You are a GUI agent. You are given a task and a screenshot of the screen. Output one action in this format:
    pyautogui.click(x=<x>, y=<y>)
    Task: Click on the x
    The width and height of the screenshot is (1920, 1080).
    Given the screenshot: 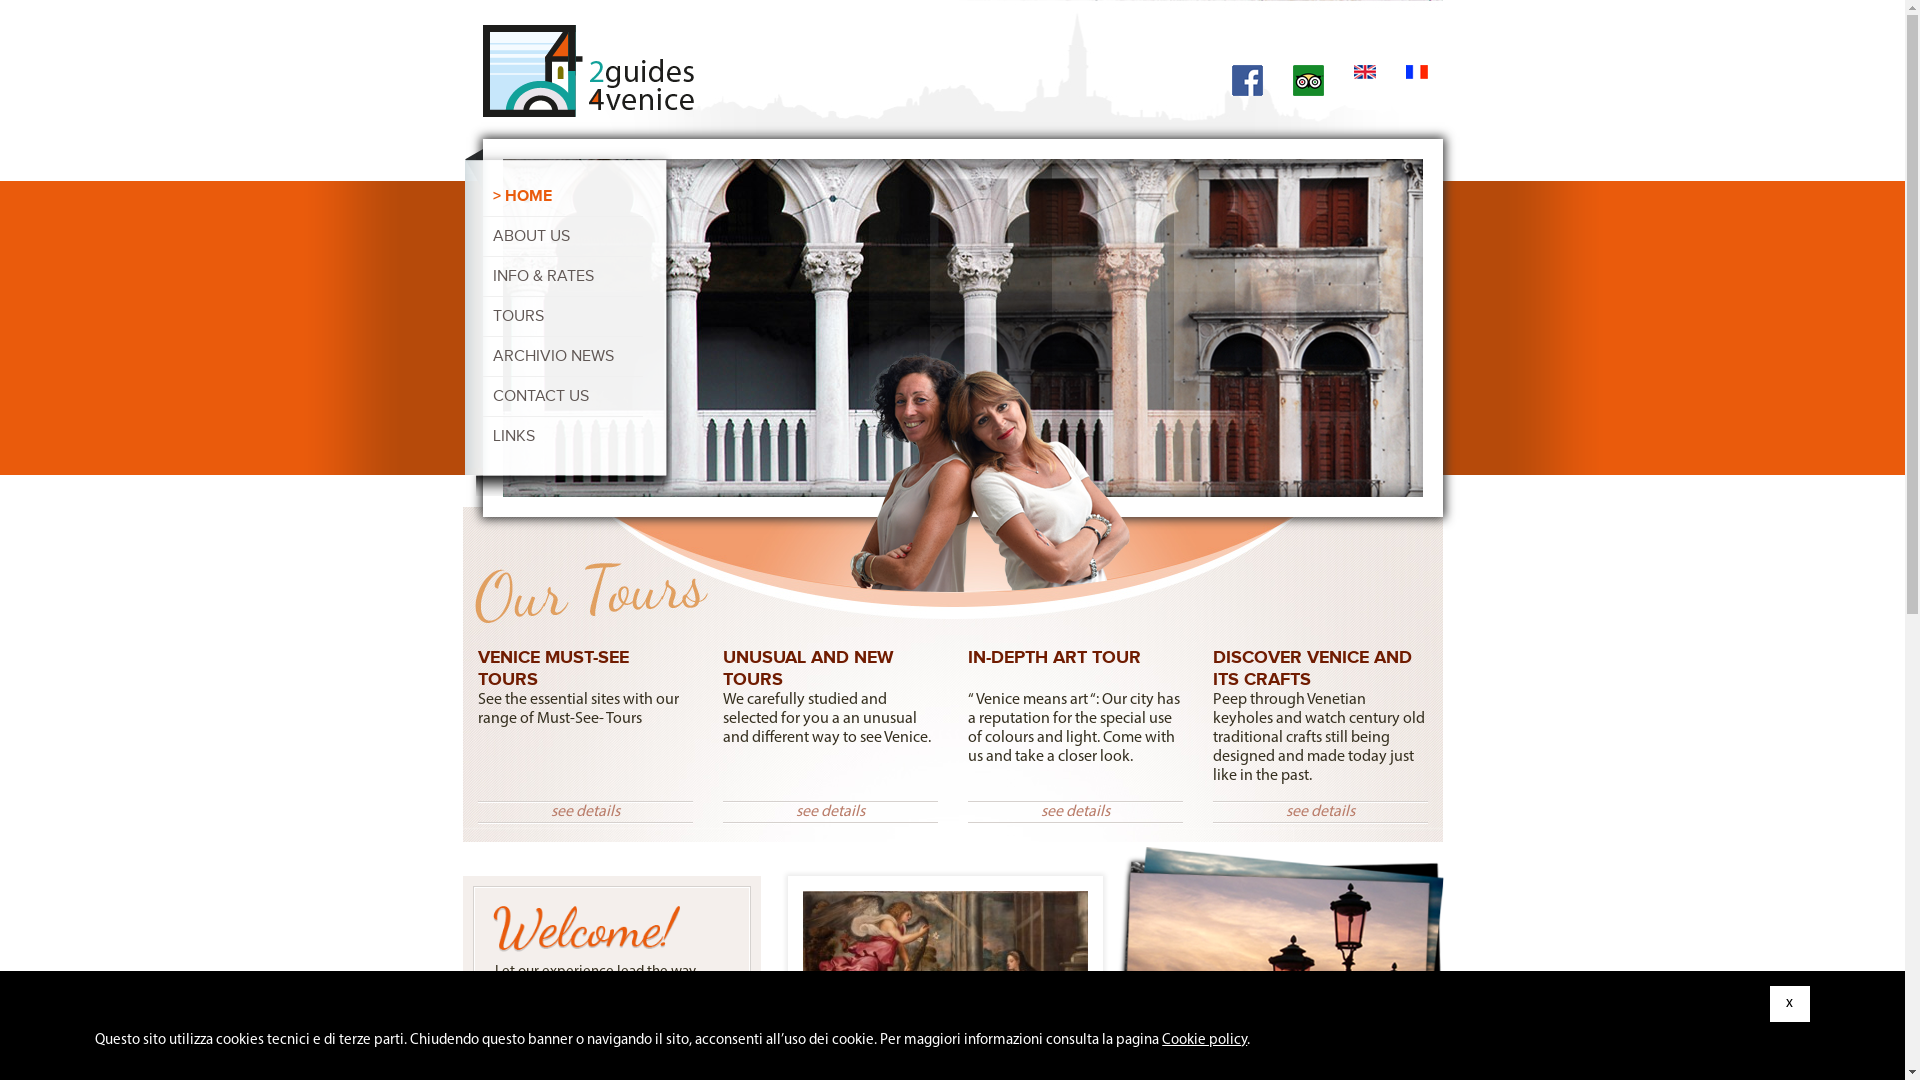 What is the action you would take?
    pyautogui.click(x=1790, y=1004)
    